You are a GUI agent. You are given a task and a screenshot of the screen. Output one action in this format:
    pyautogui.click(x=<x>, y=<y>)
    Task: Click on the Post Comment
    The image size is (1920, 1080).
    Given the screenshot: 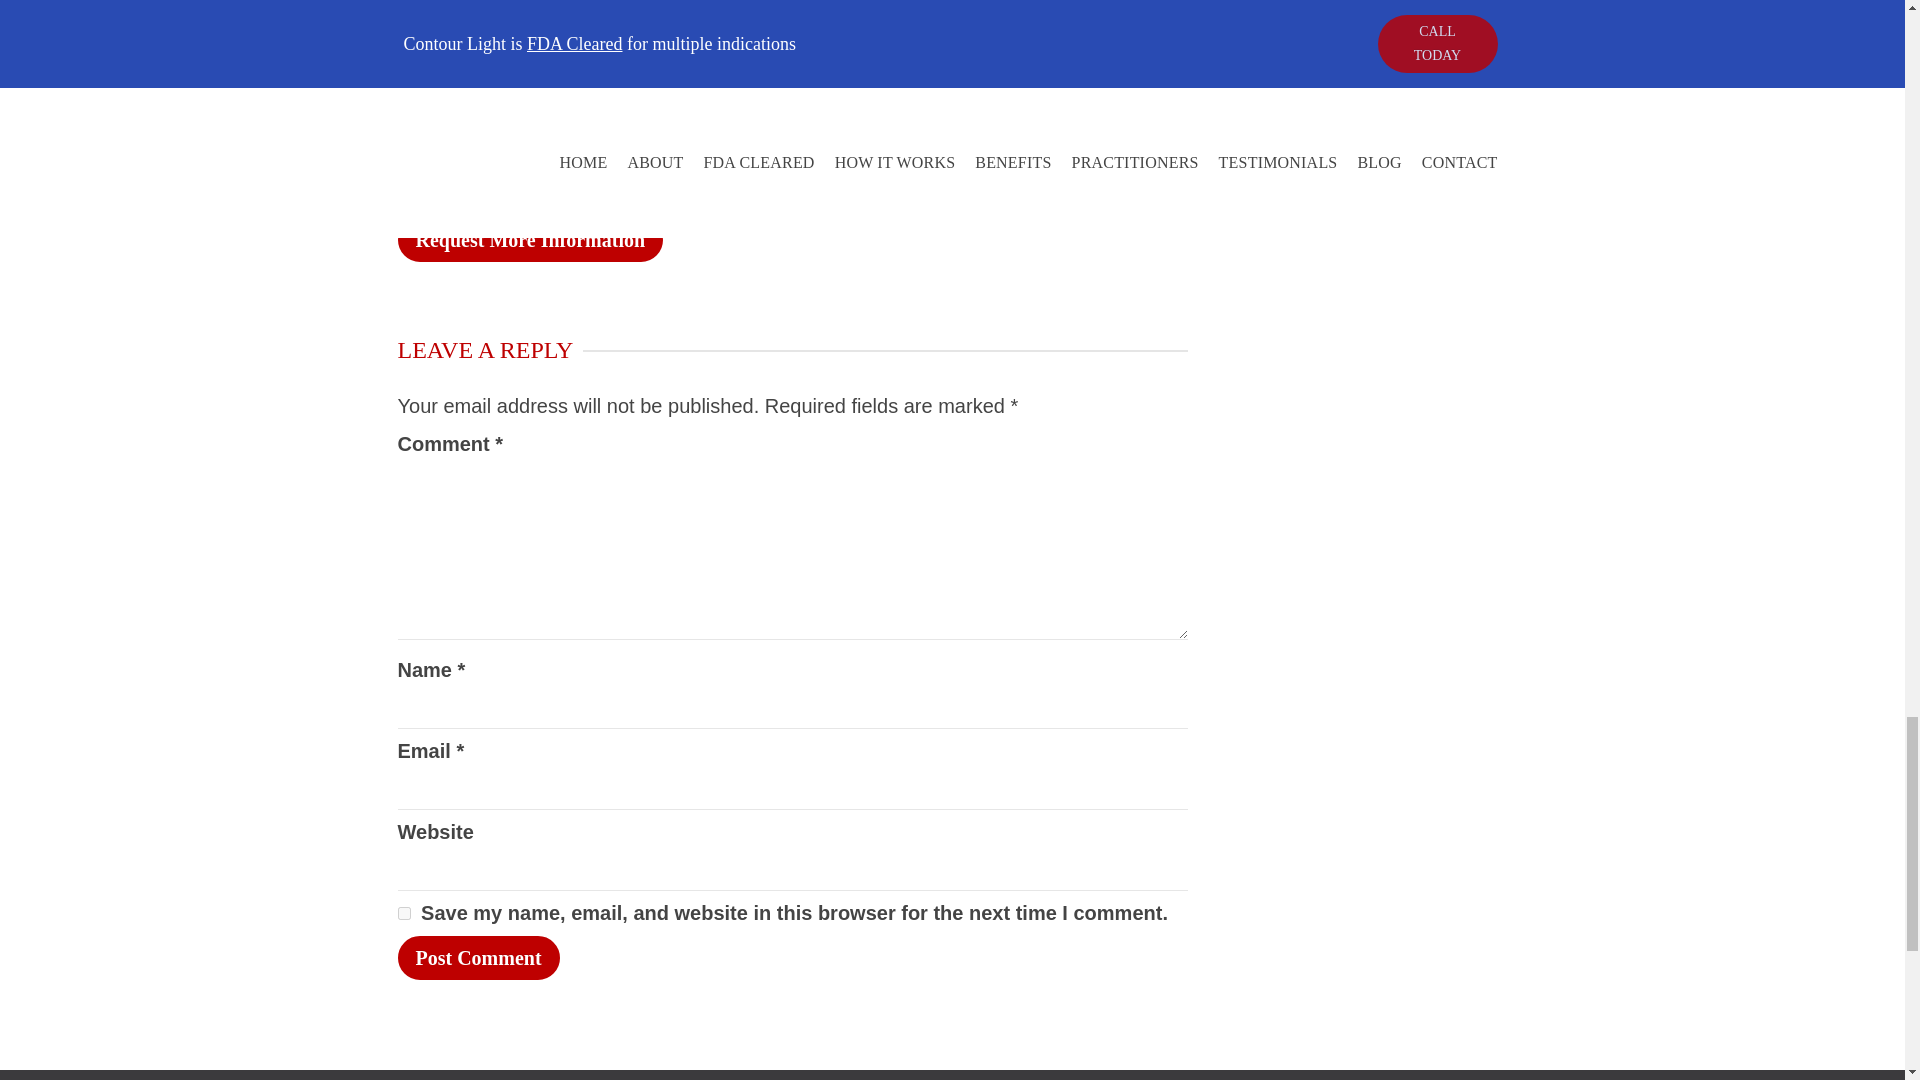 What is the action you would take?
    pyautogui.click(x=478, y=958)
    